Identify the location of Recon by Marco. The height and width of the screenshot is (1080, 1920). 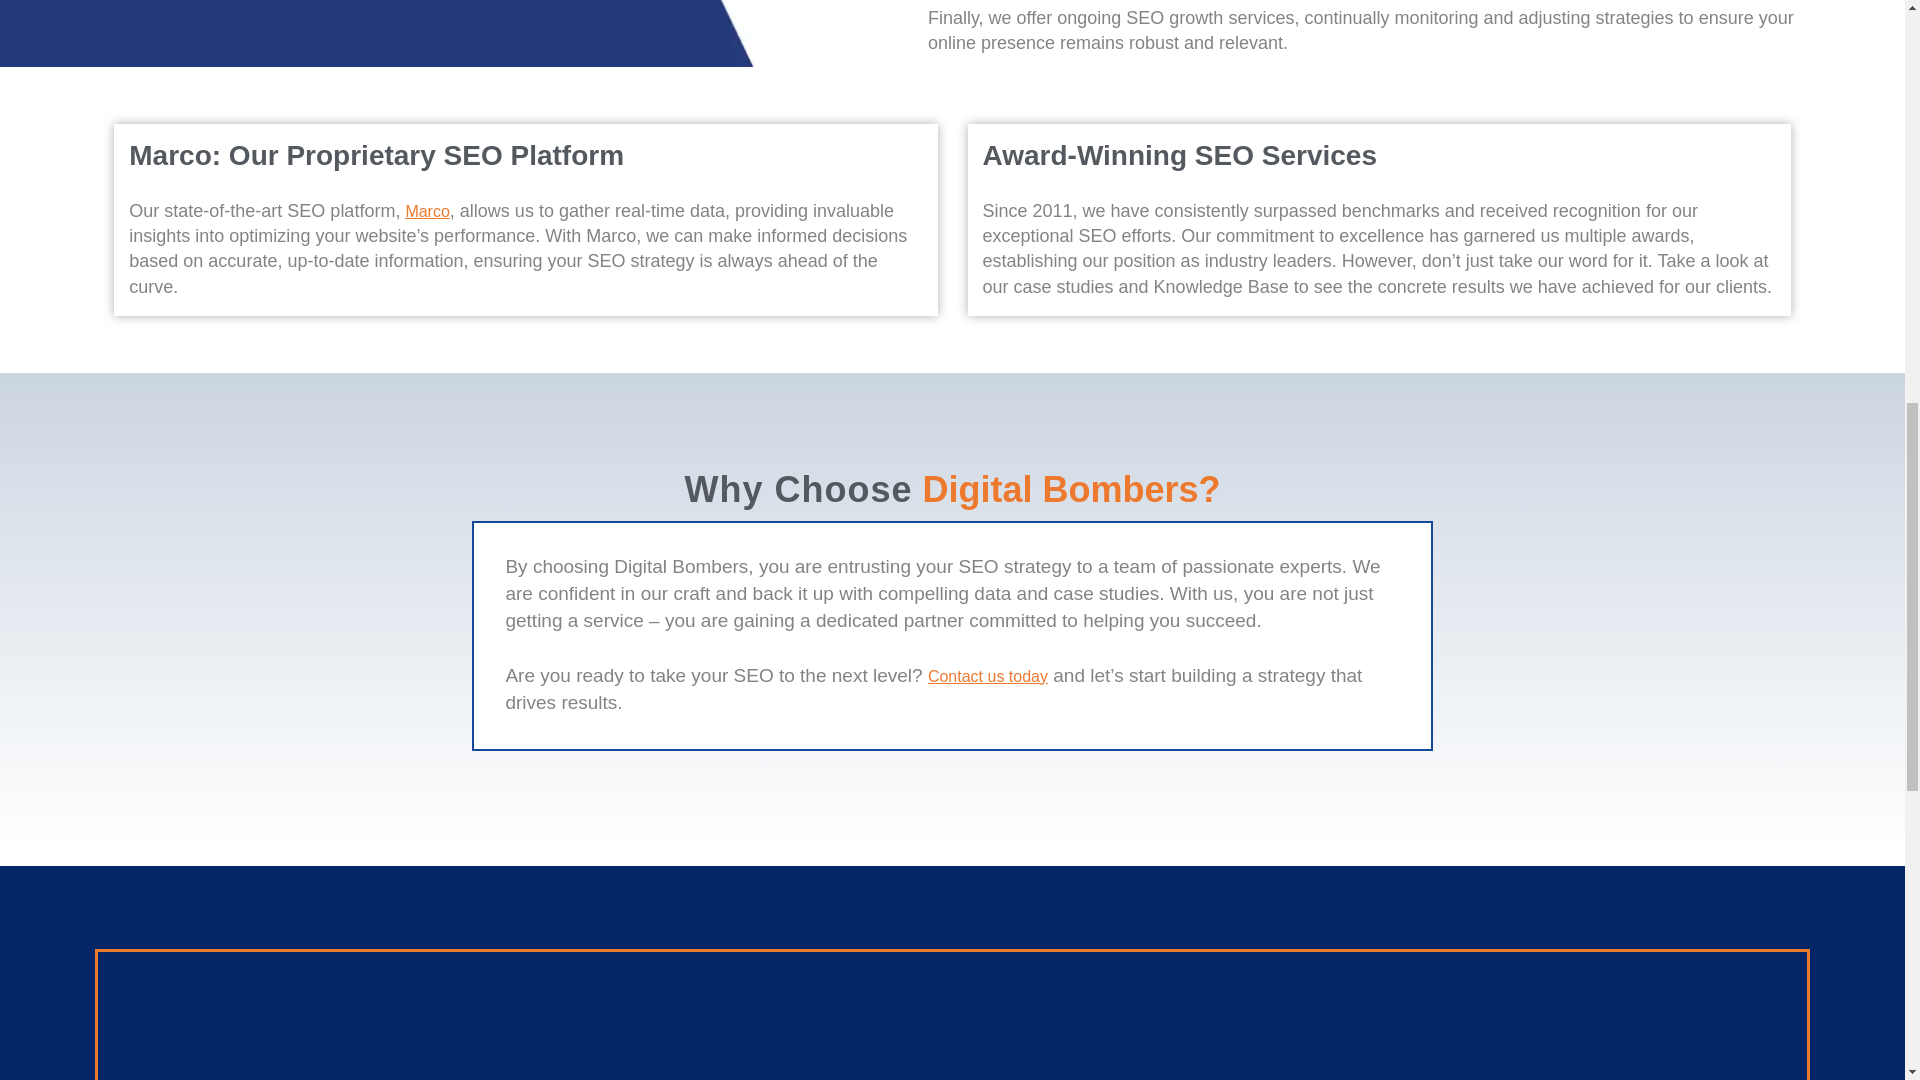
(427, 212).